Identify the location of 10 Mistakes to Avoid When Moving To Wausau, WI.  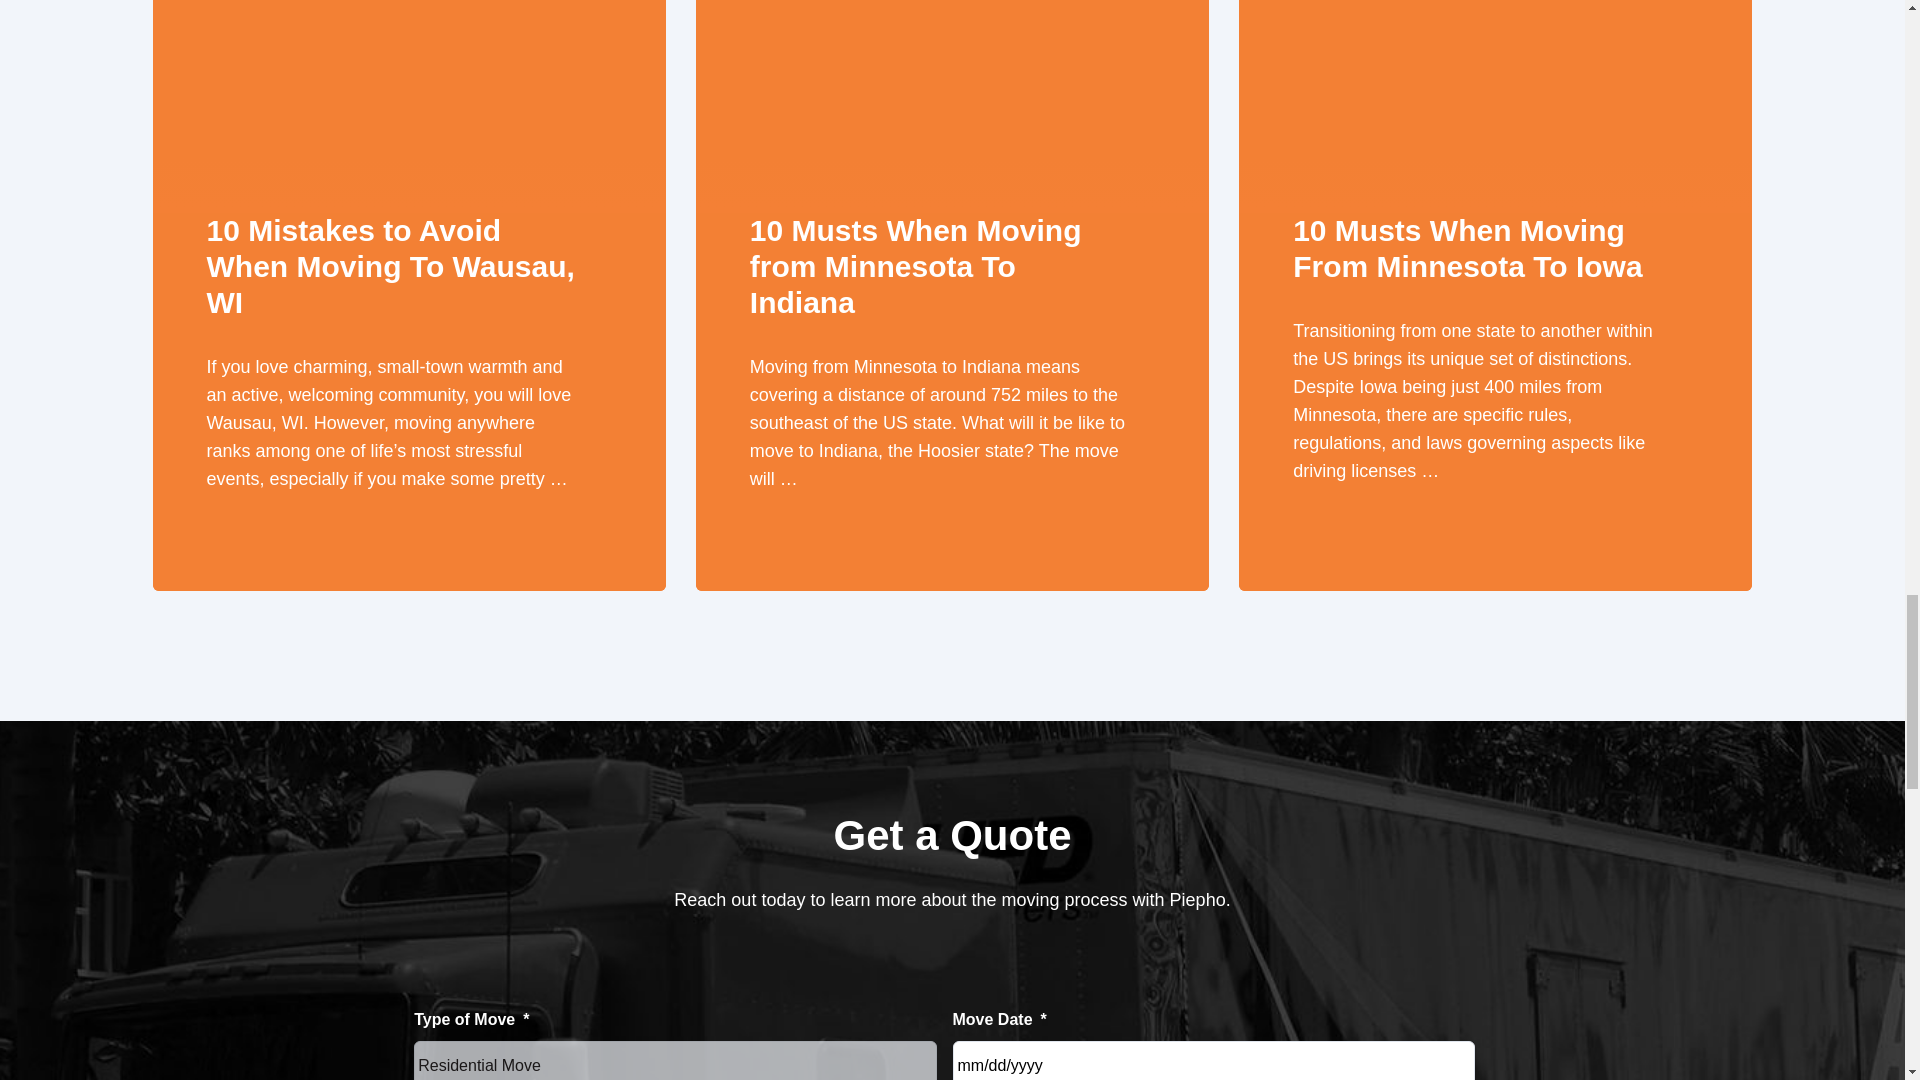
(408, 45).